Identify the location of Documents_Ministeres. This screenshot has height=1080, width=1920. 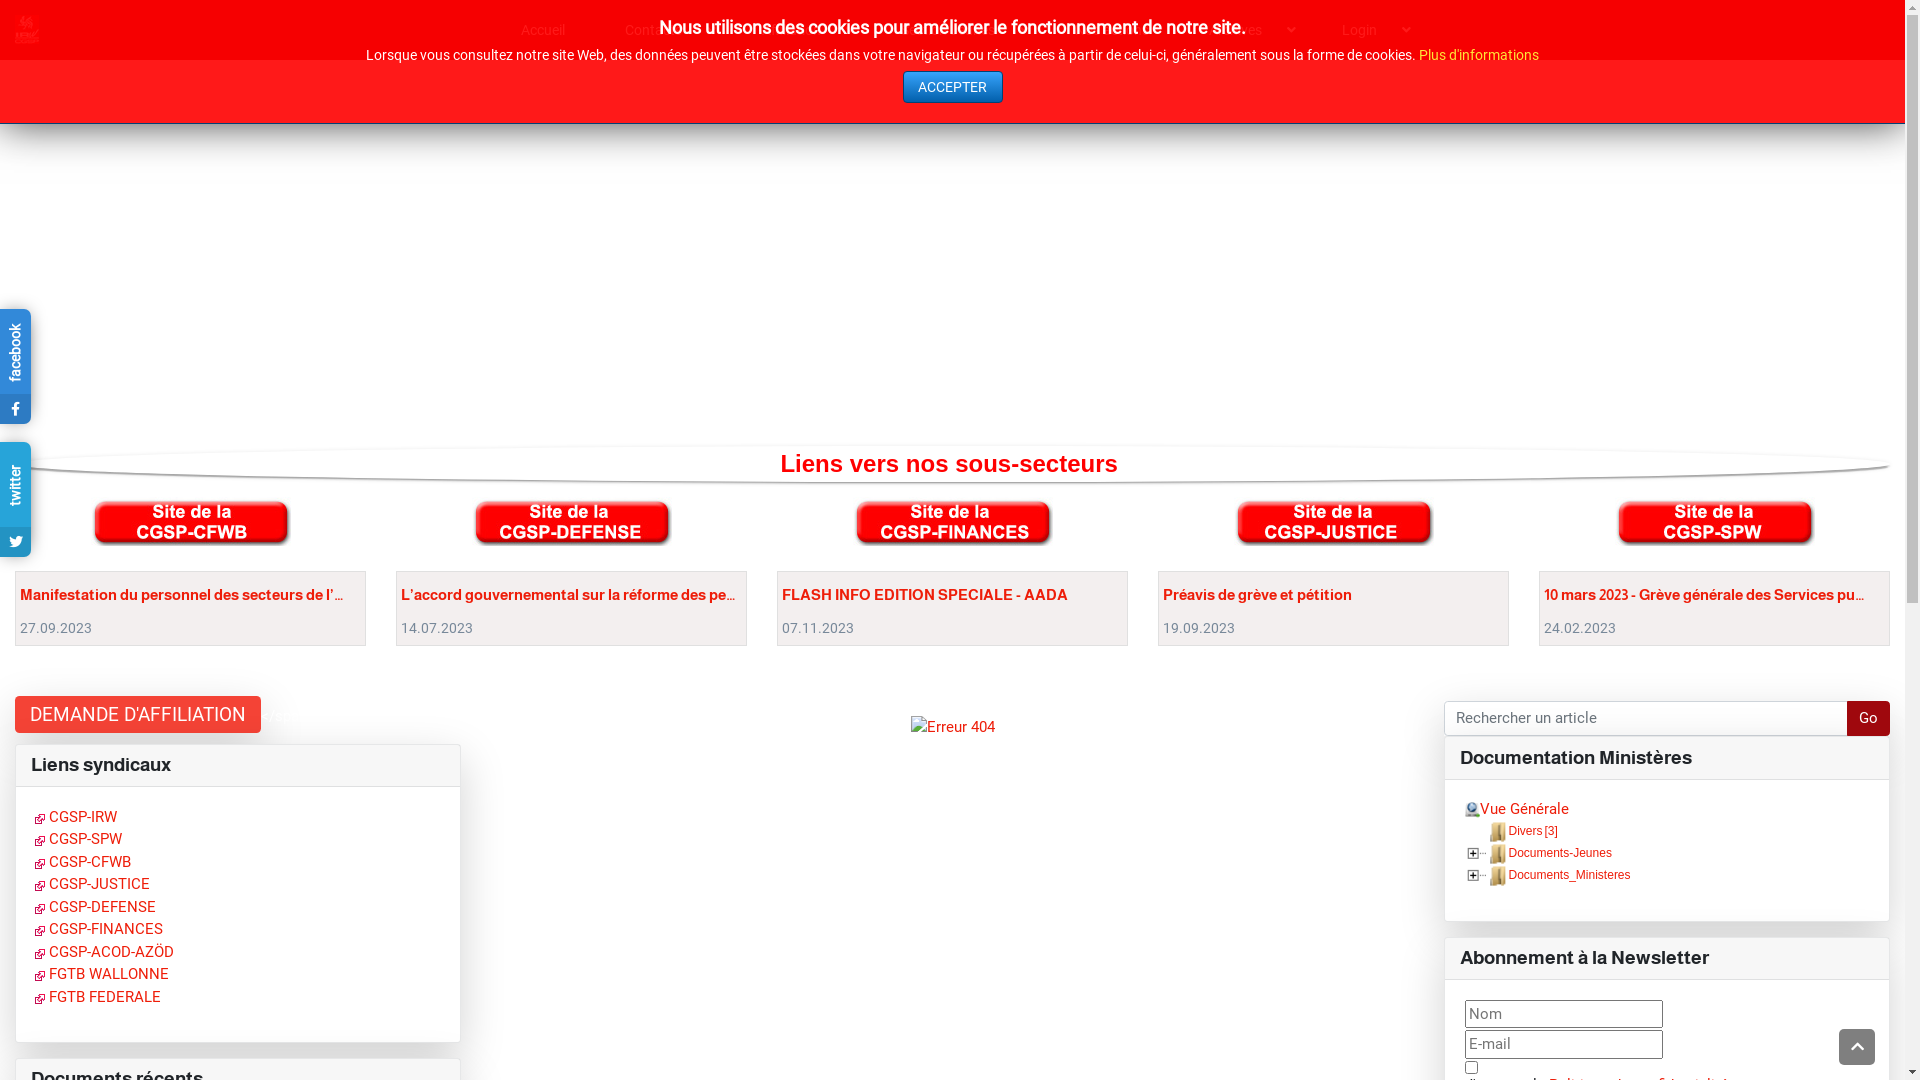
(1570, 875).